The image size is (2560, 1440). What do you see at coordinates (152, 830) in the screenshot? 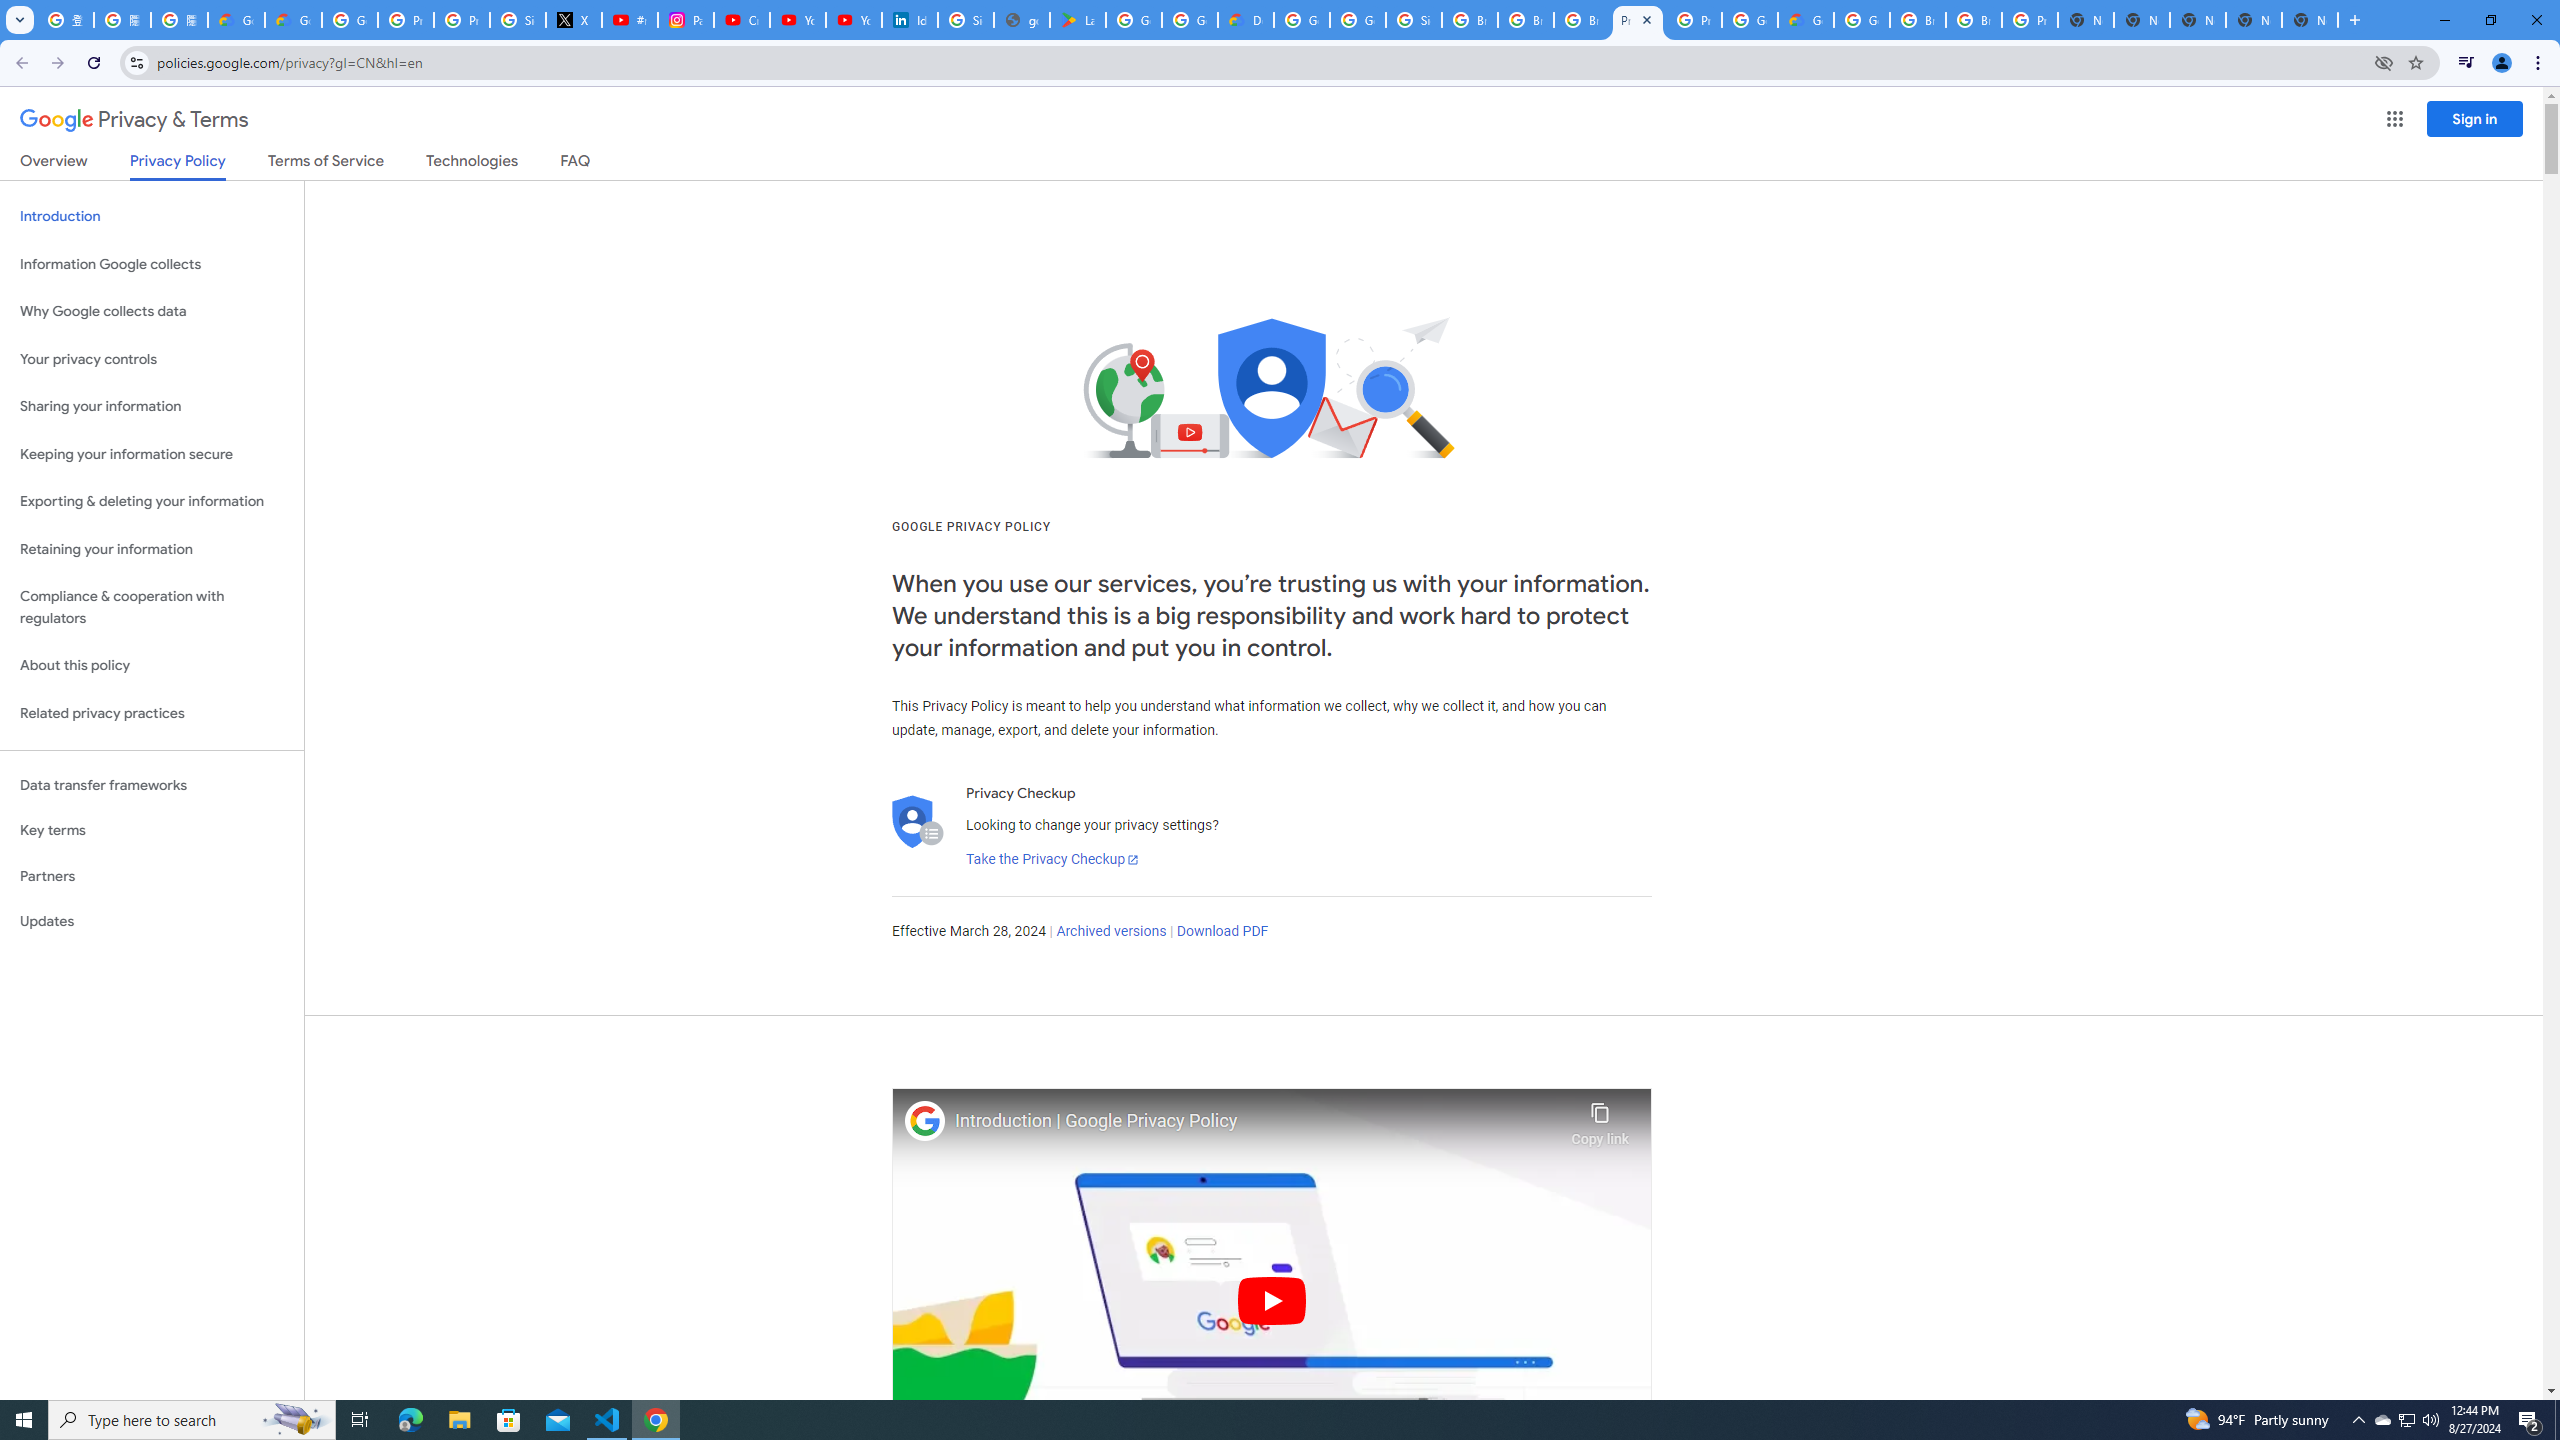
I see `Key terms` at bounding box center [152, 830].